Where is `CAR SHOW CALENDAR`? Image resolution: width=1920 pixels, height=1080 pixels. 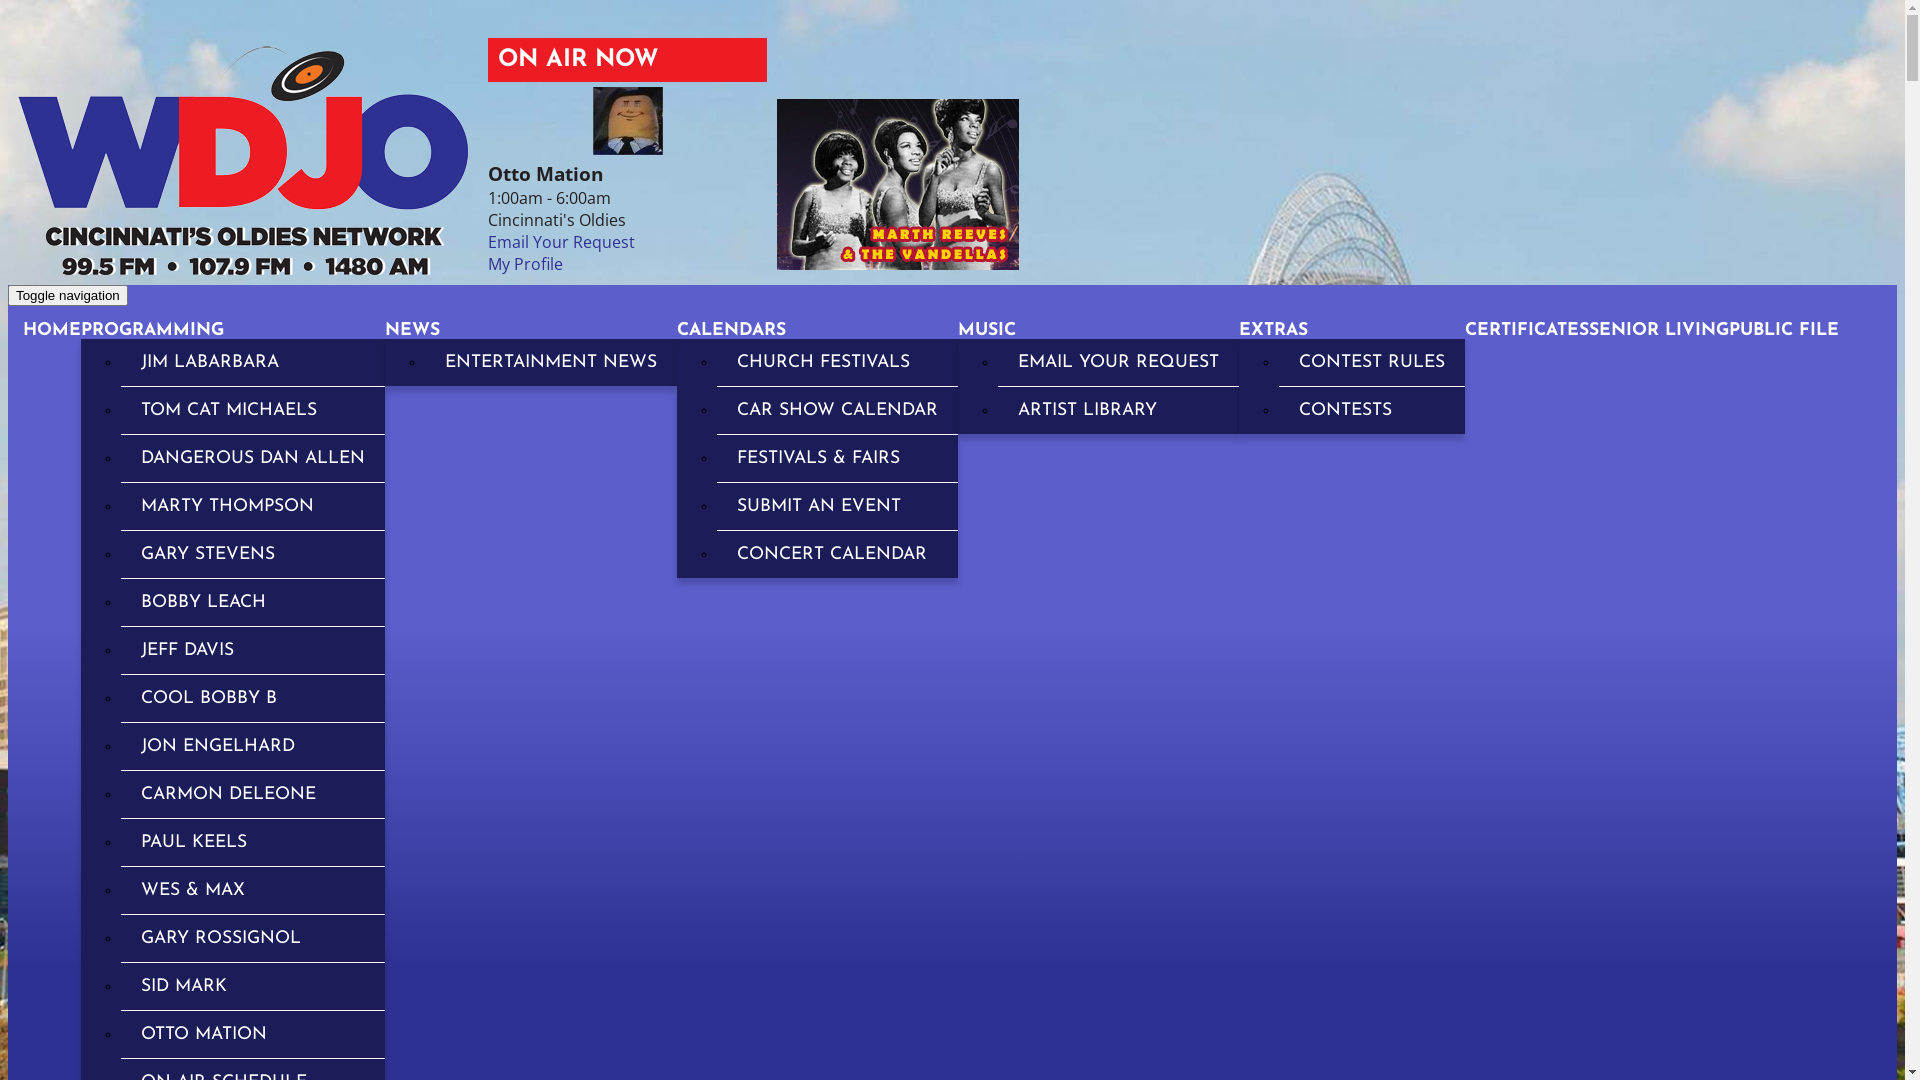 CAR SHOW CALENDAR is located at coordinates (838, 410).